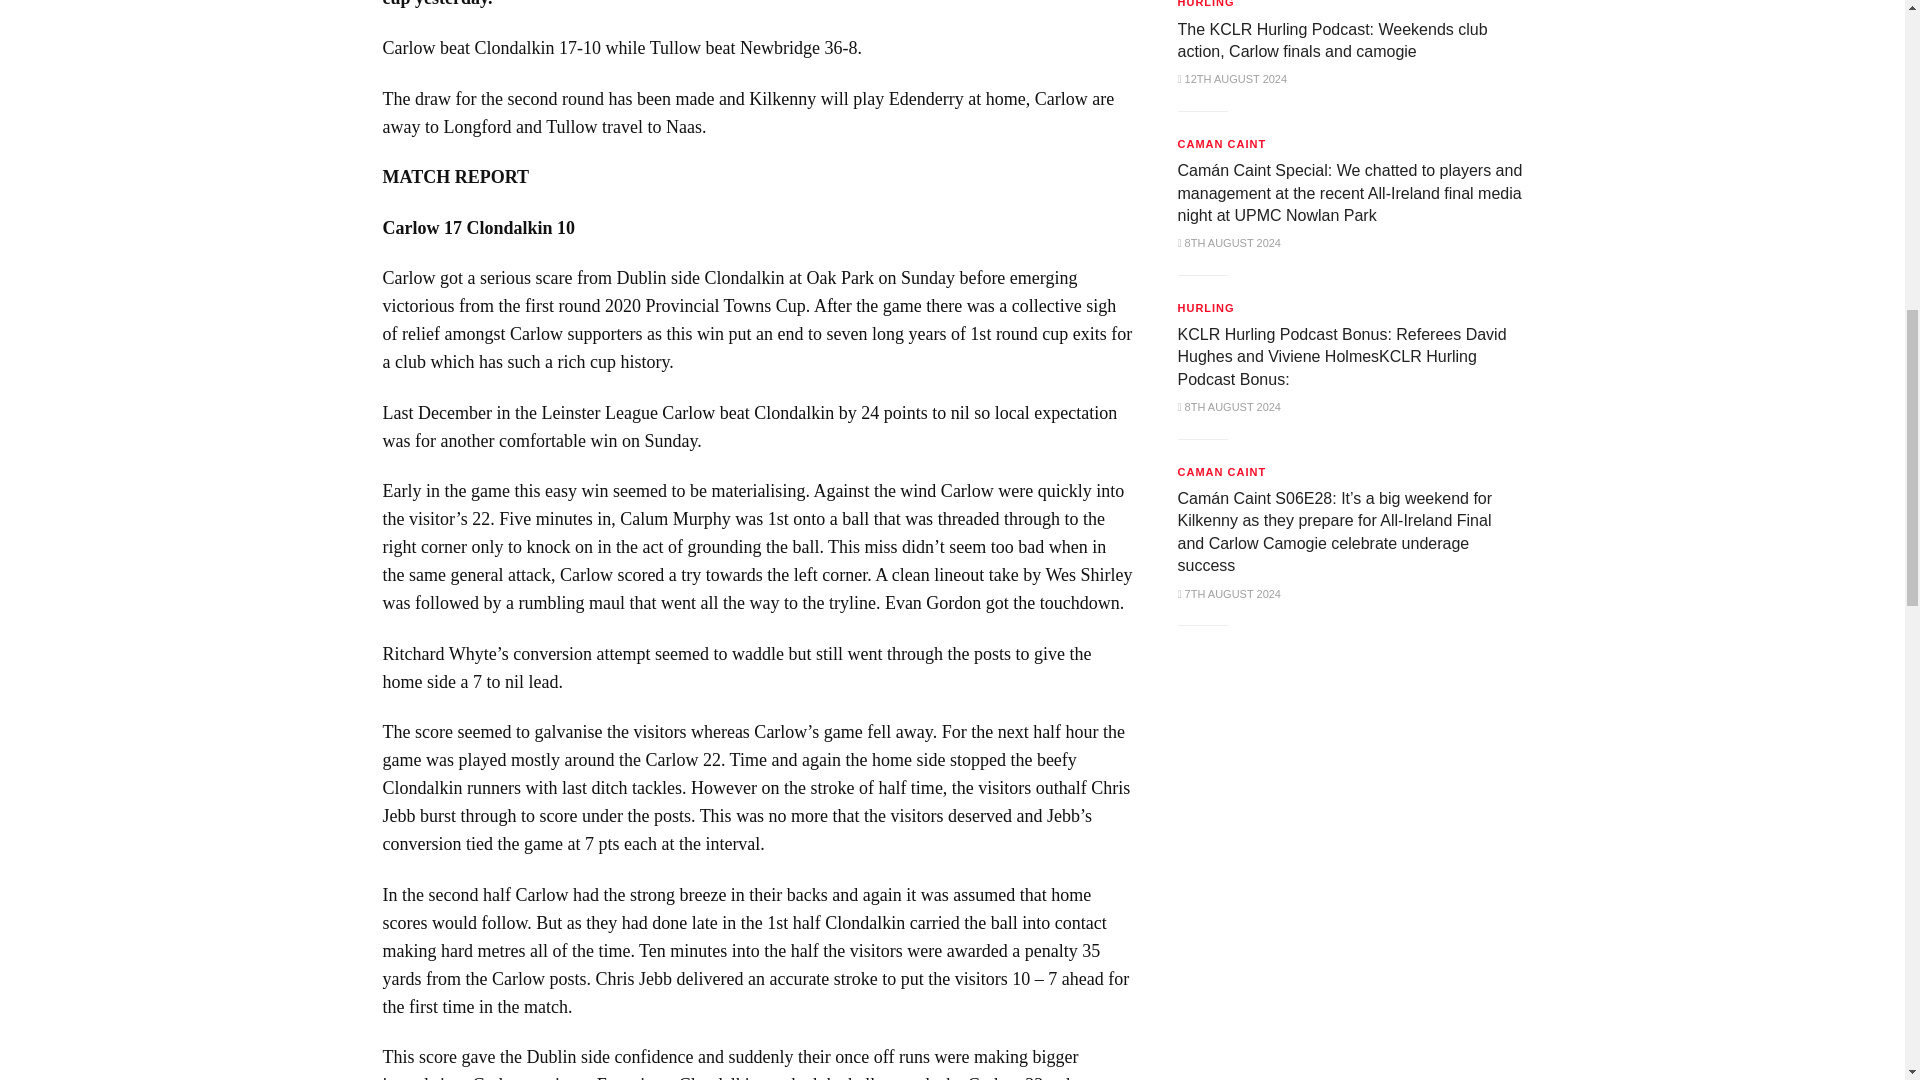 This screenshot has width=1920, height=1080. Describe the element at coordinates (1206, 6) in the screenshot. I see `HURLING` at that location.